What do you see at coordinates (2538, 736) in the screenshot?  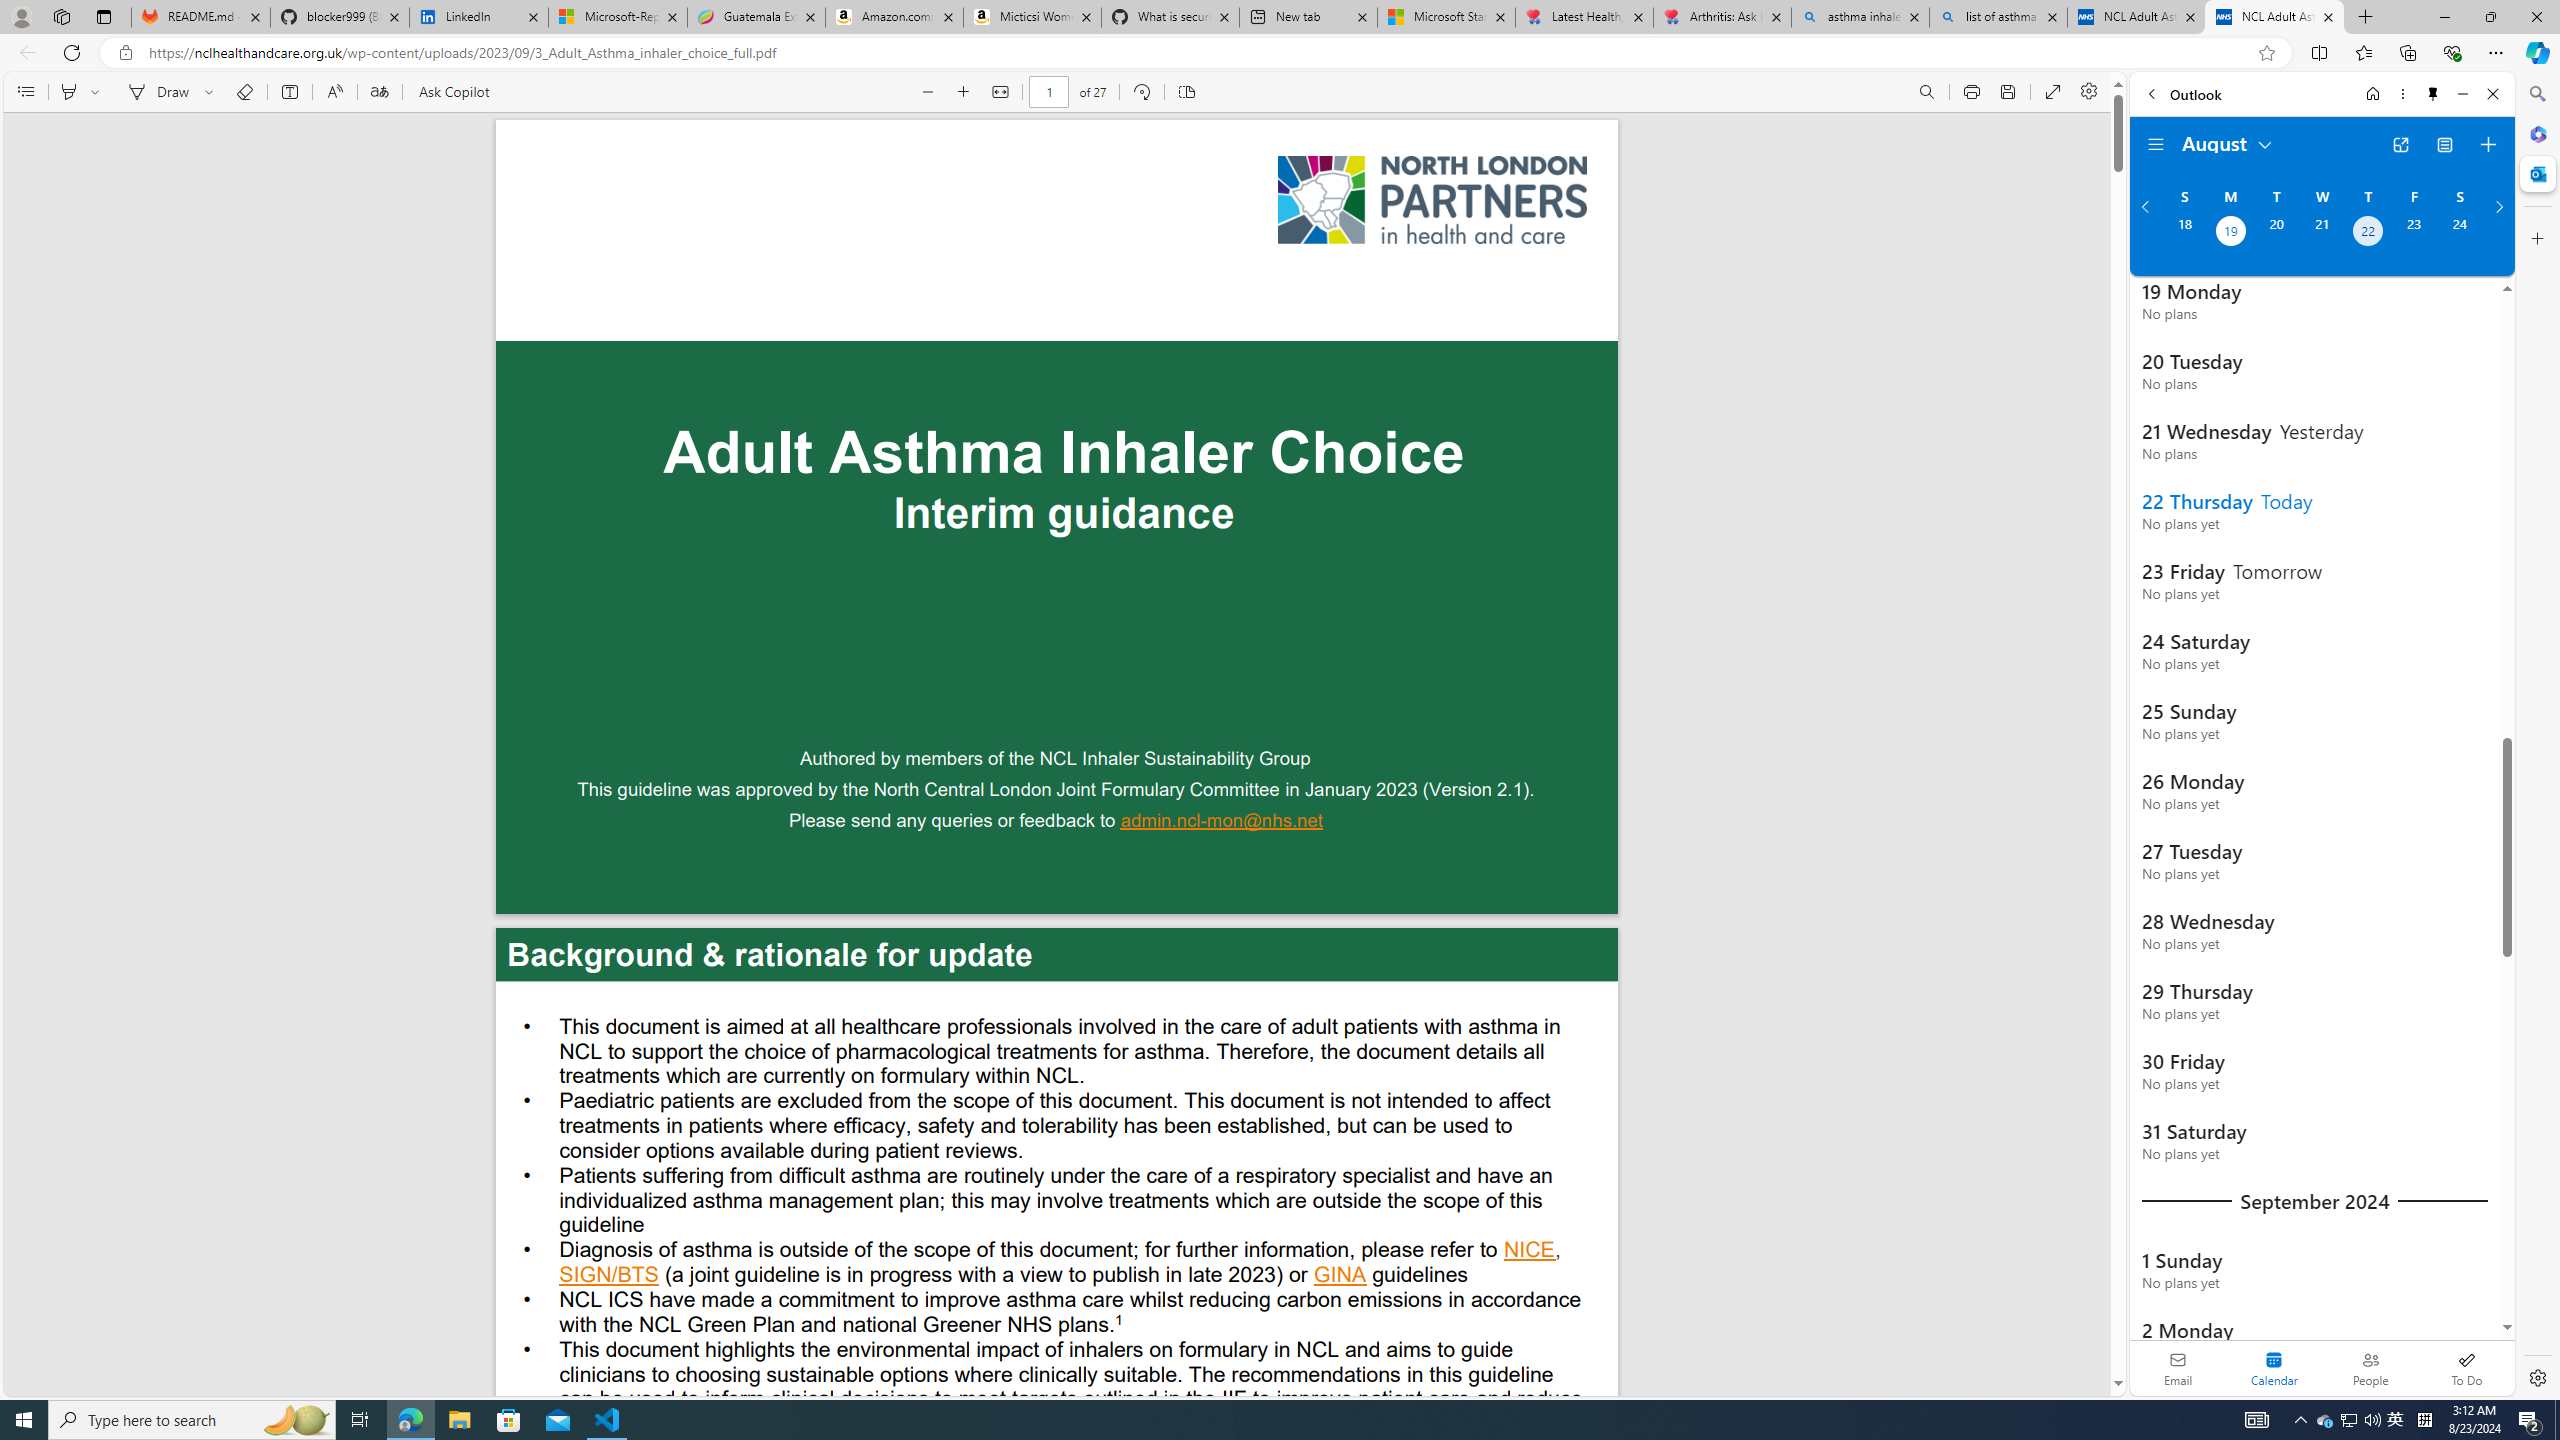 I see `Side bar` at bounding box center [2538, 736].